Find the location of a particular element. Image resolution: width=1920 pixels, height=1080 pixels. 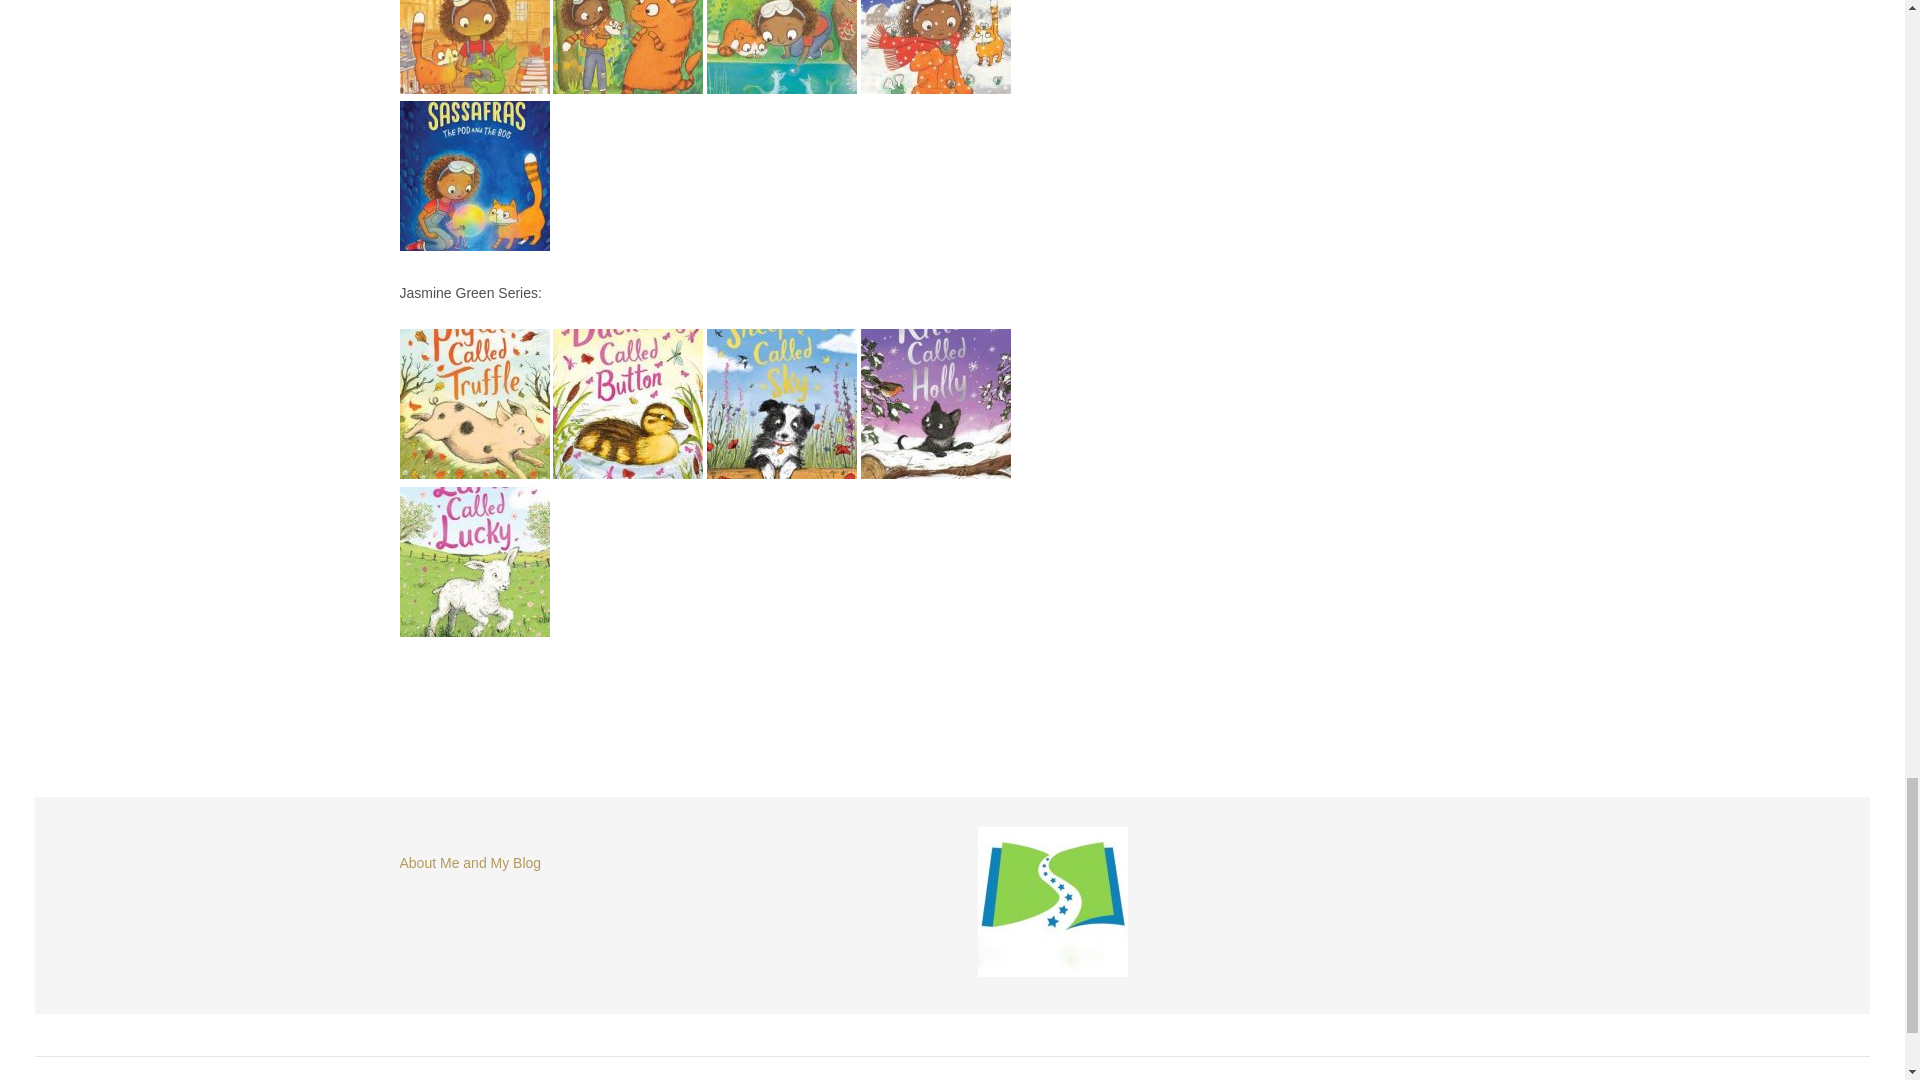

About Me and My Blog is located at coordinates (470, 862).